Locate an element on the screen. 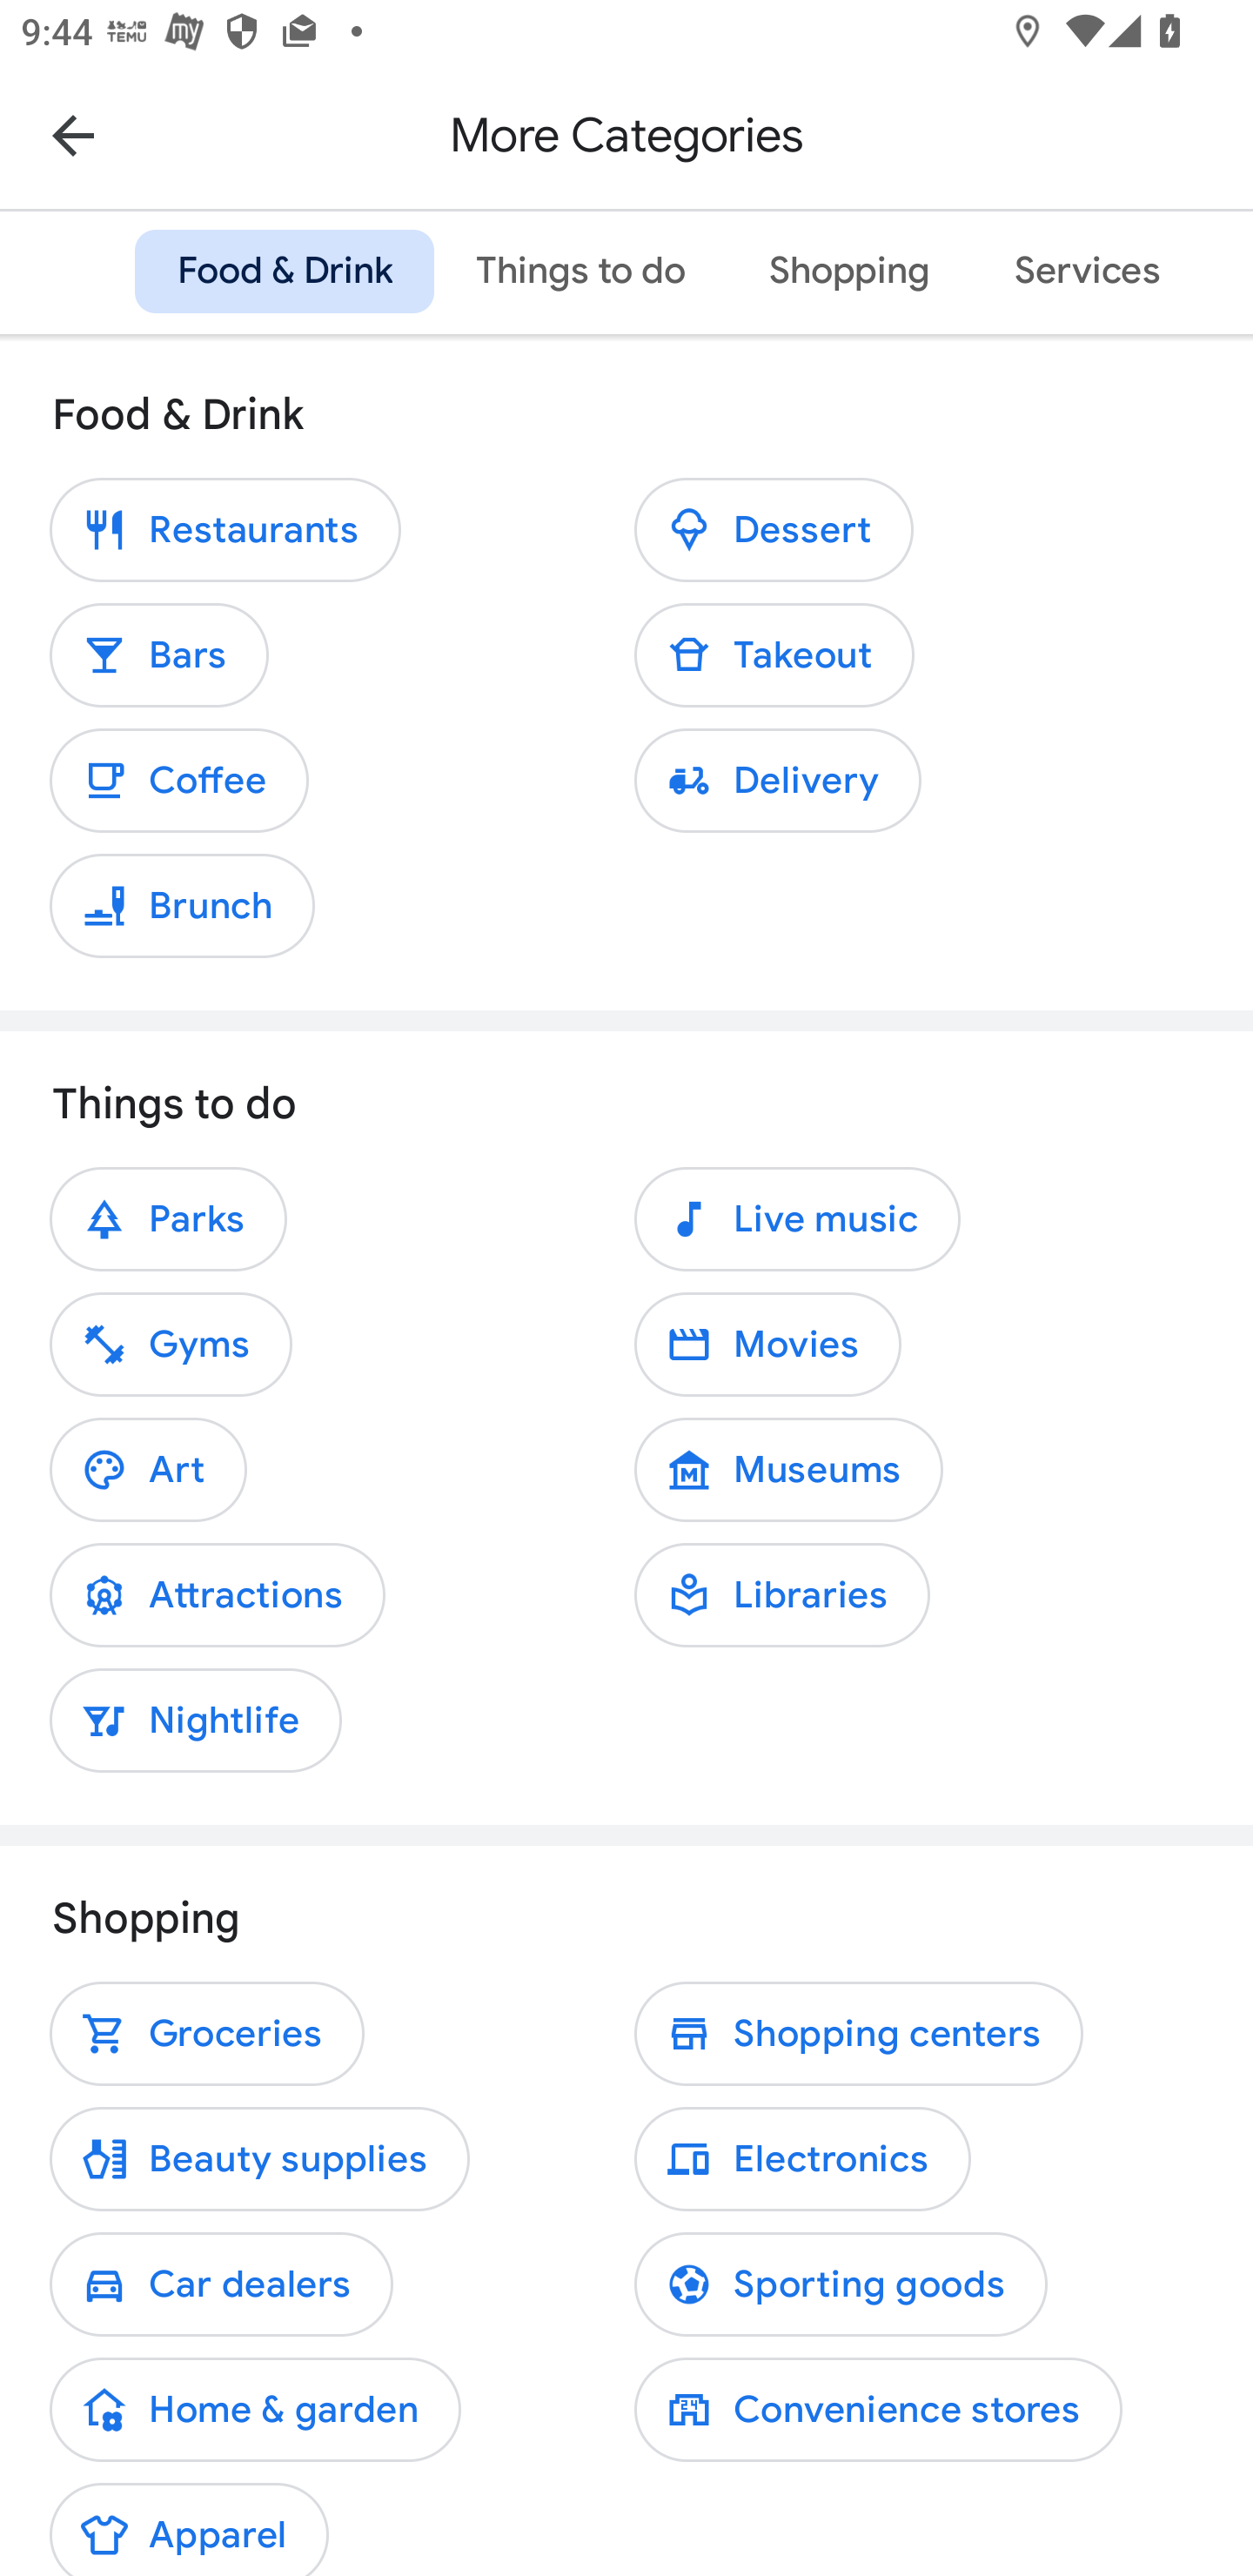 This screenshot has height=2576, width=1253. Nightlife Nightlife Nightlife is located at coordinates (196, 1721).